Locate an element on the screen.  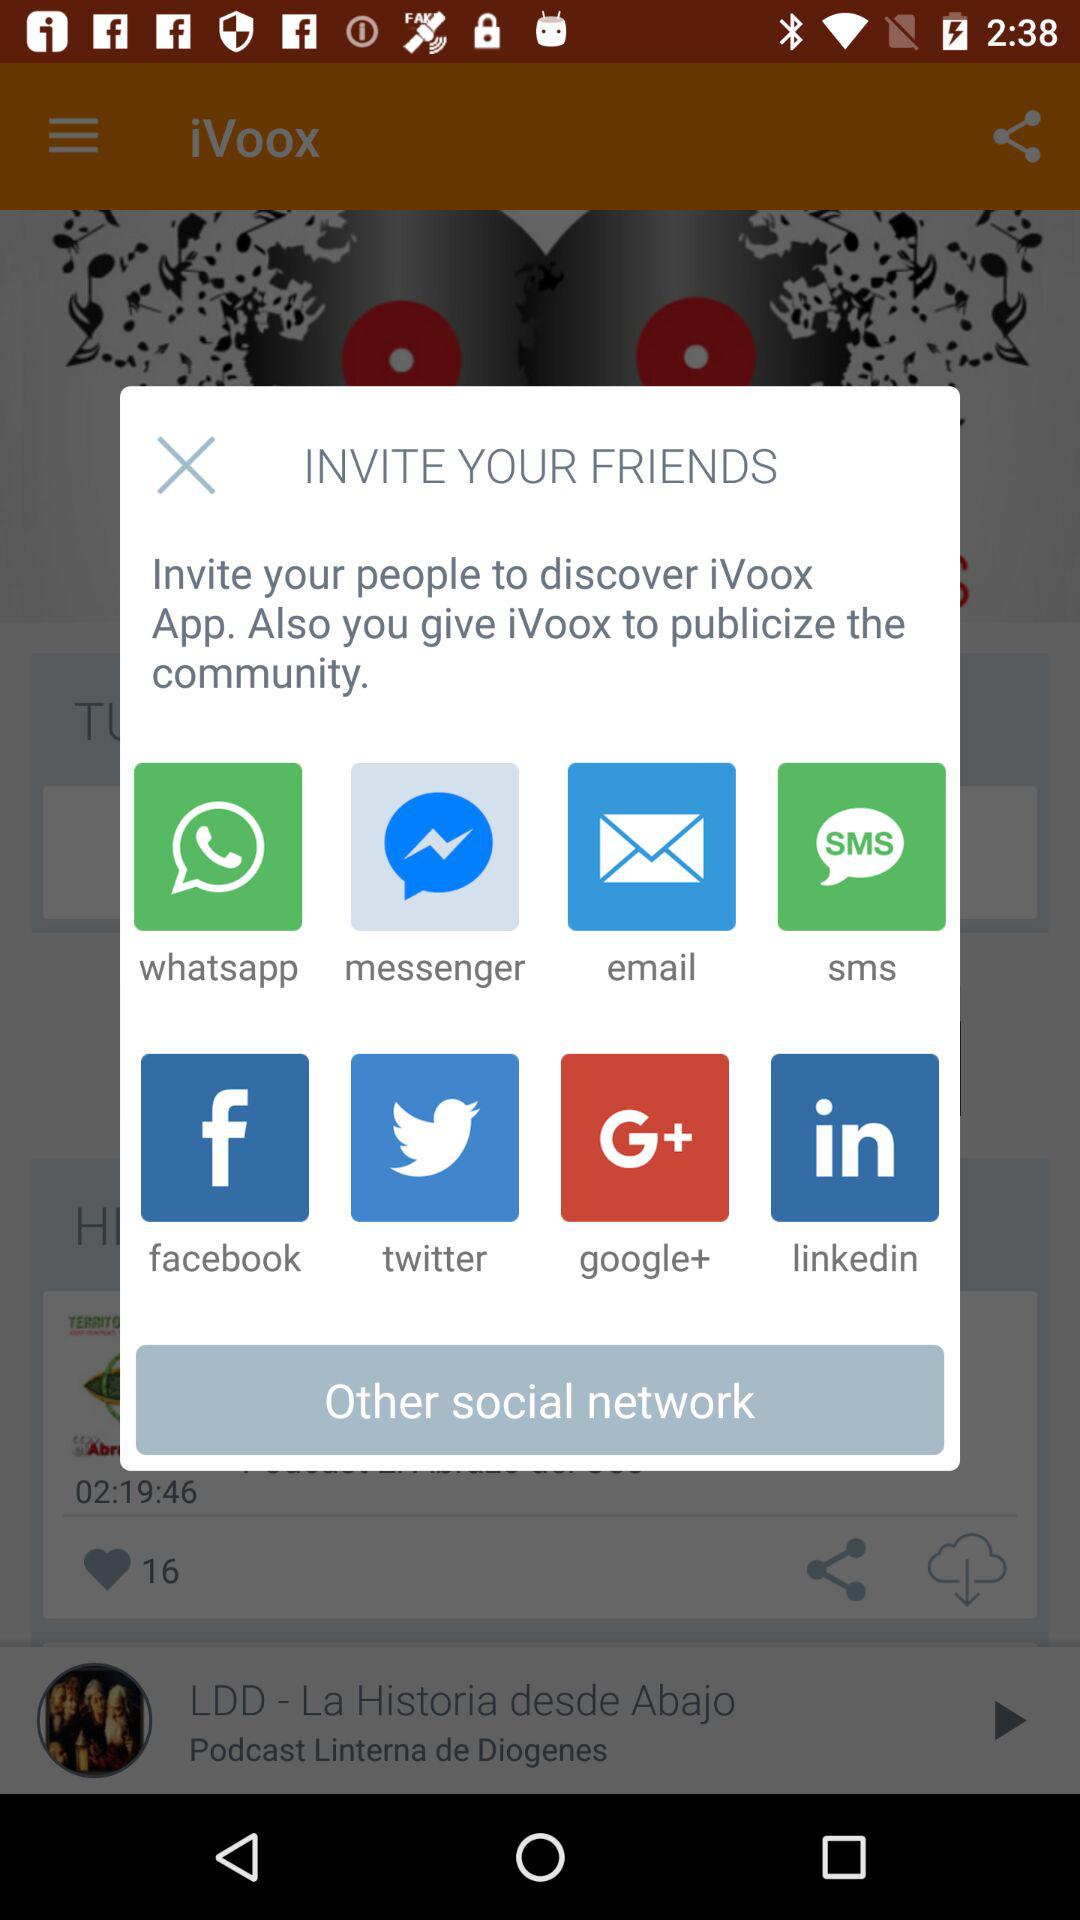
open whatsapp icon is located at coordinates (218, 876).